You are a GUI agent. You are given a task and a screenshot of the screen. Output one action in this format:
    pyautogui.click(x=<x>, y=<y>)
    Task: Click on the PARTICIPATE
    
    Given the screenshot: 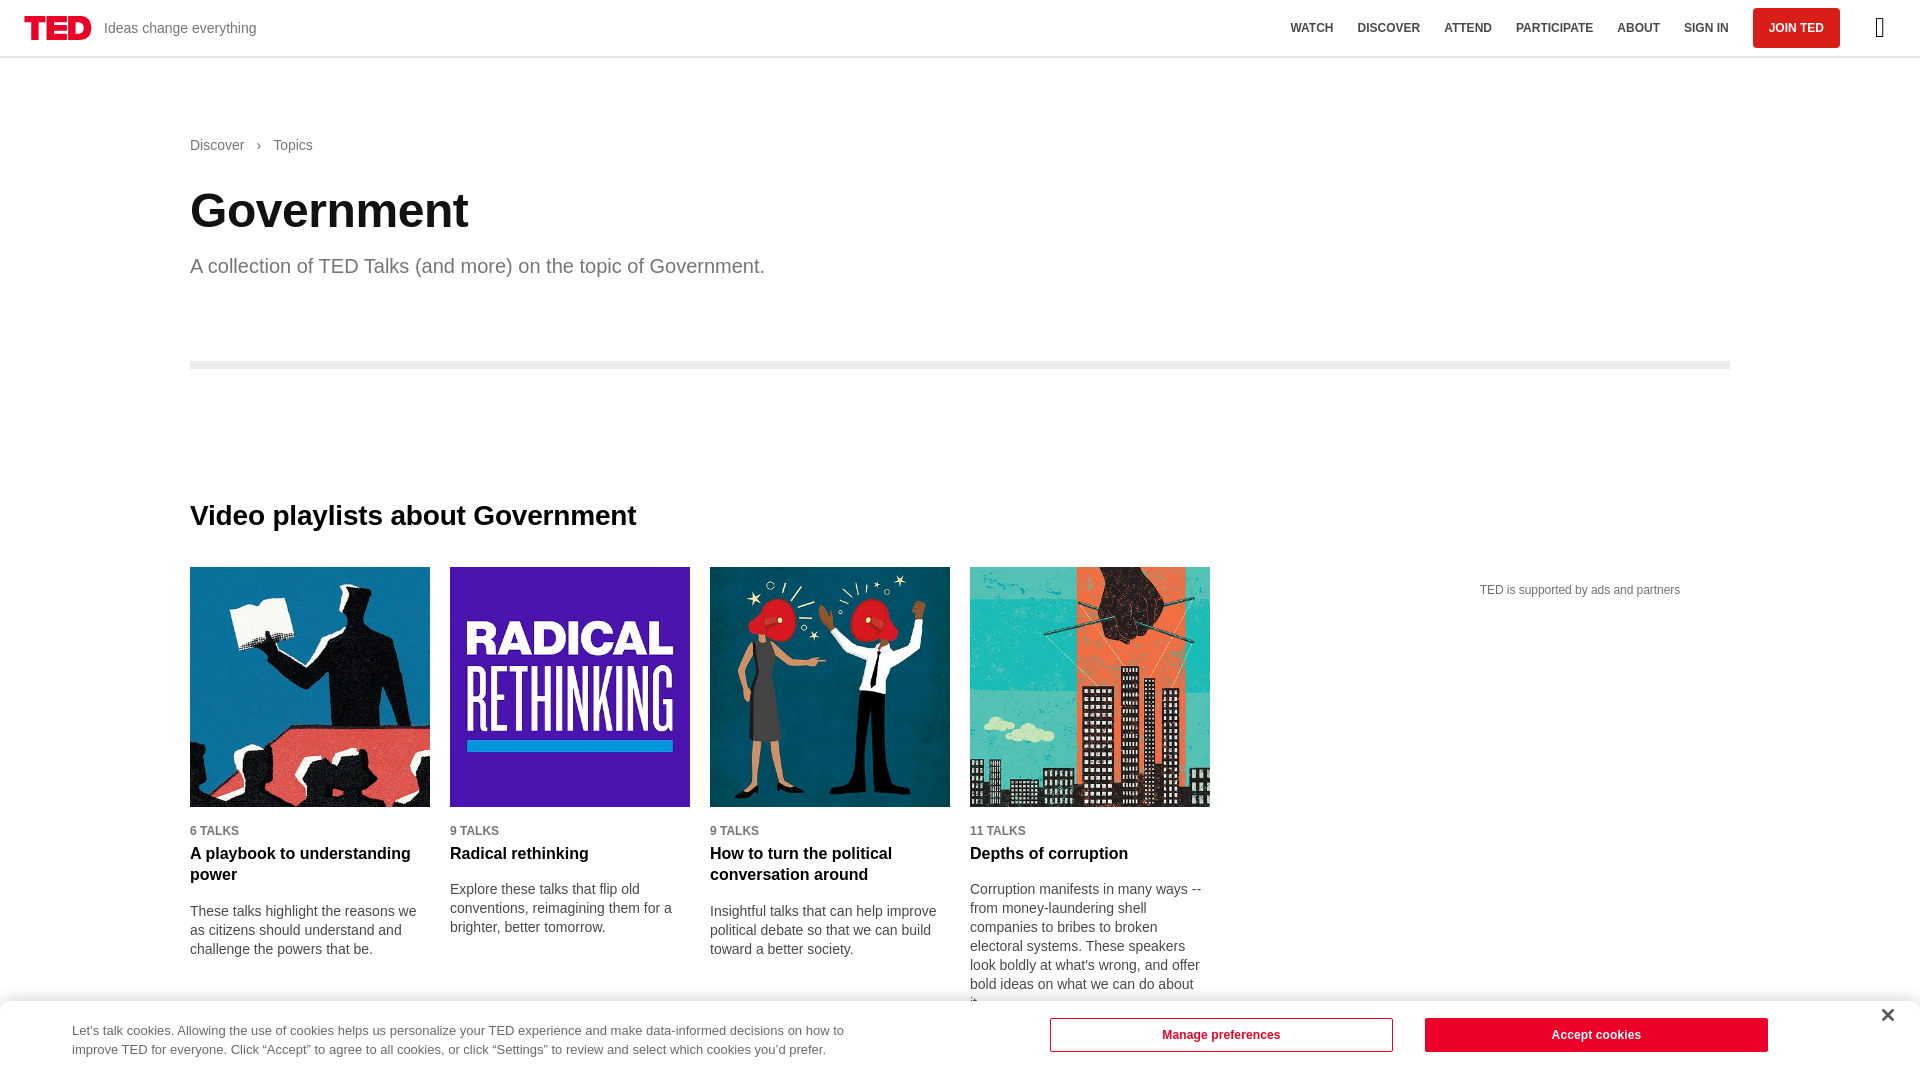 What is the action you would take?
    pyautogui.click(x=1554, y=28)
    